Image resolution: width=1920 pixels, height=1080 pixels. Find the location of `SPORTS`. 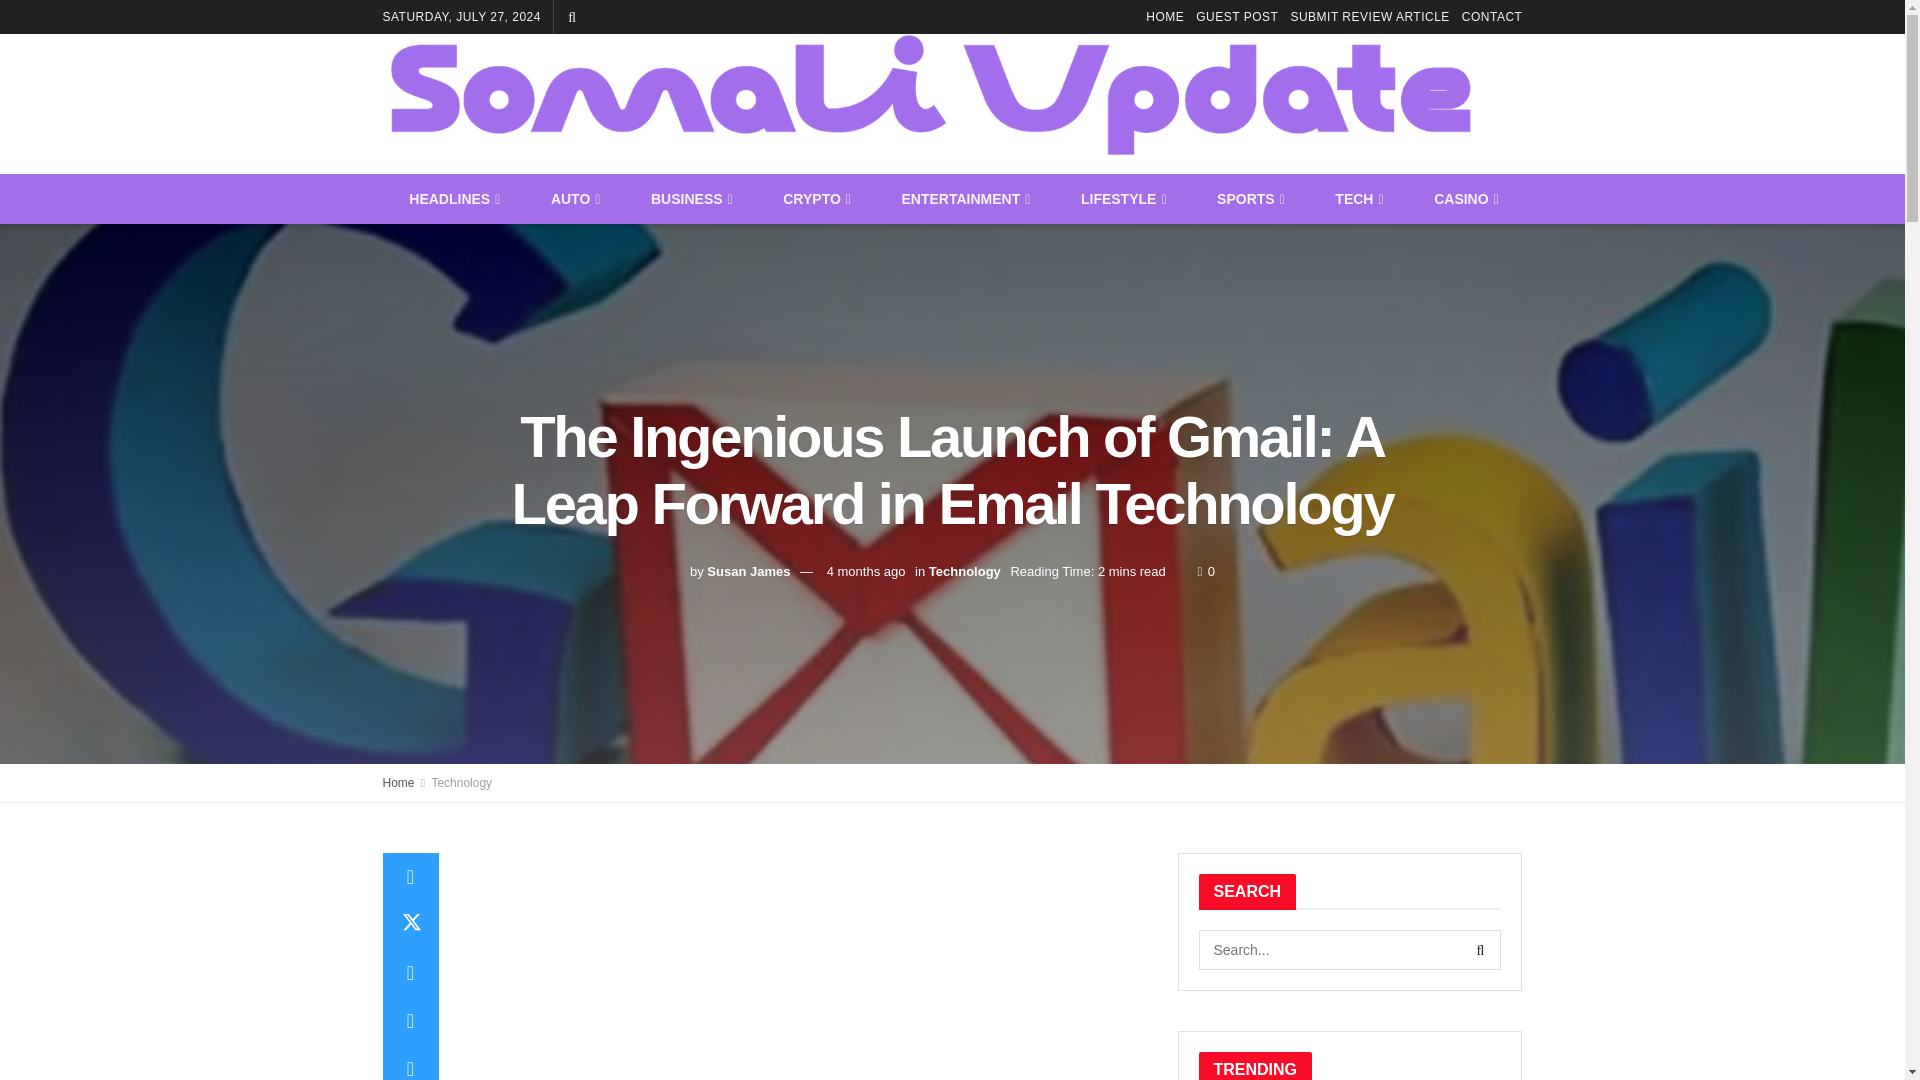

SPORTS is located at coordinates (1248, 198).